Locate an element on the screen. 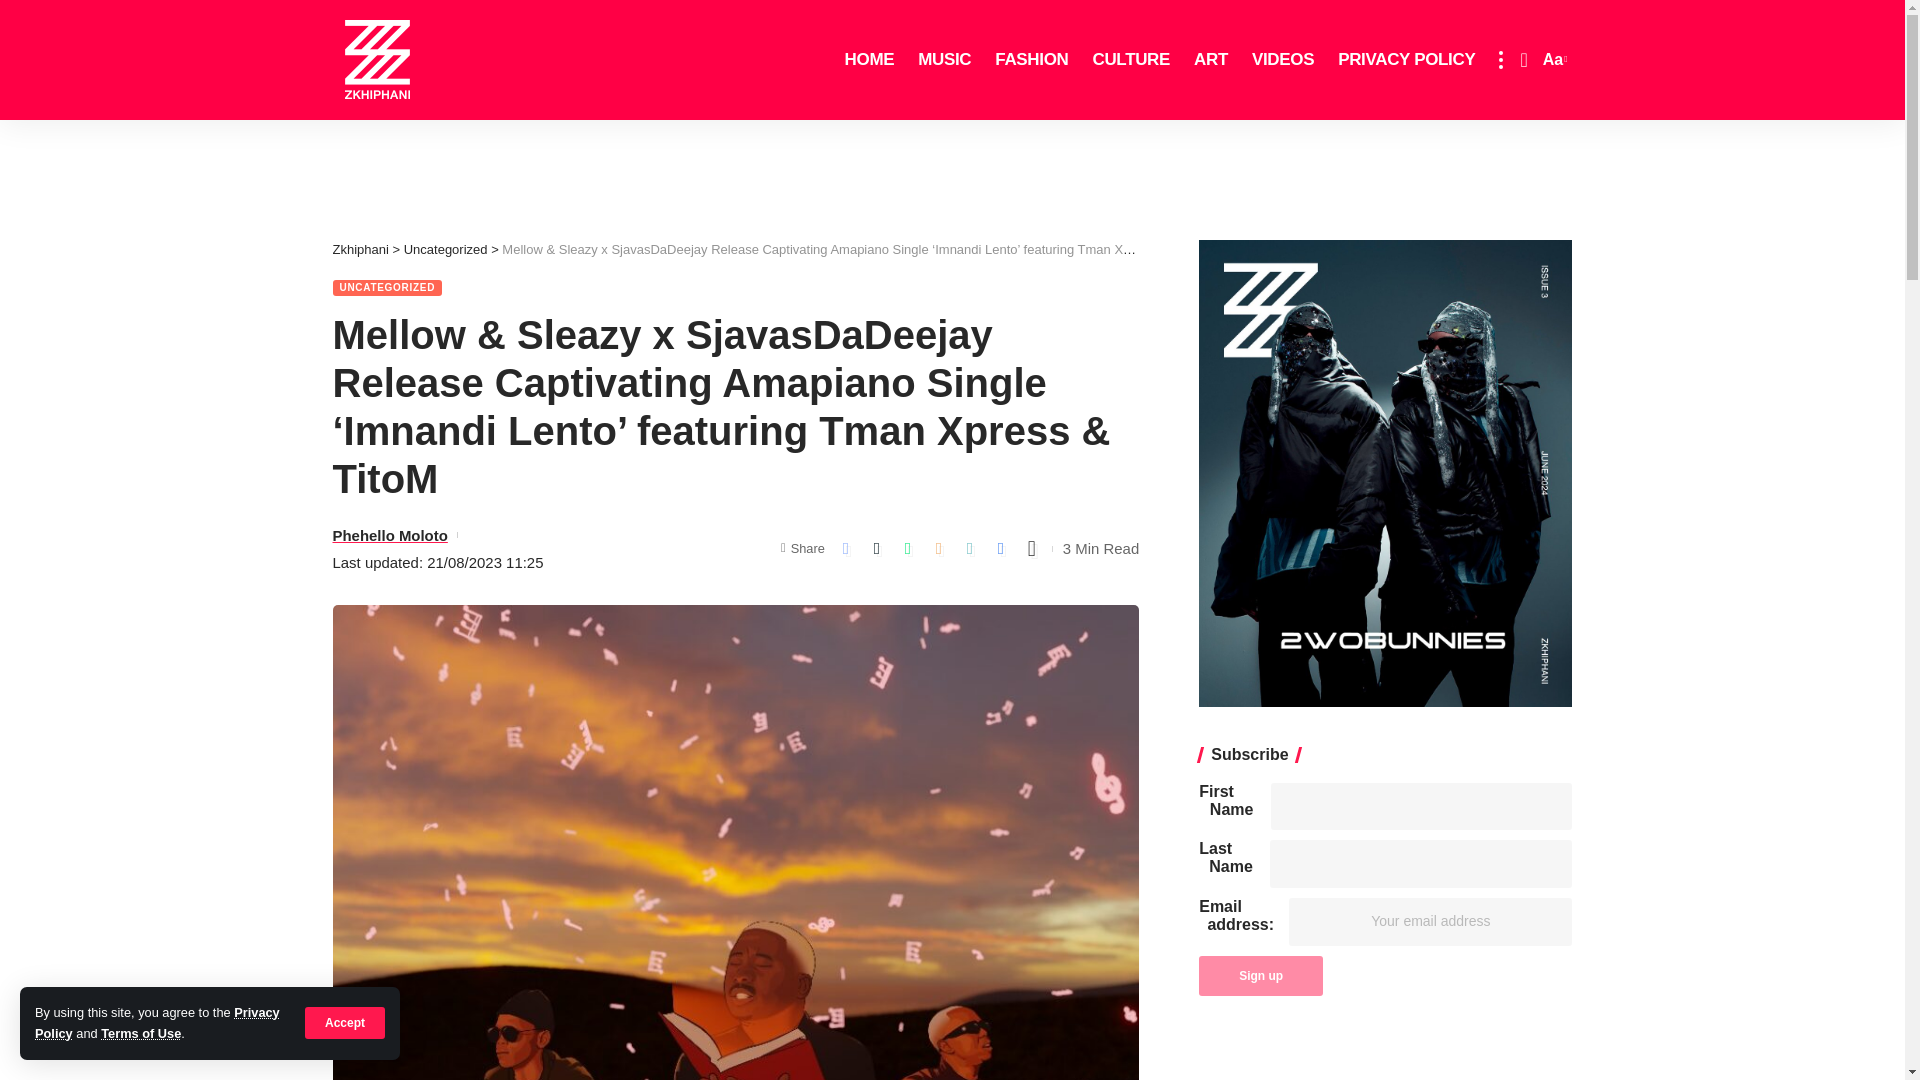 The height and width of the screenshot is (1080, 1920). Privacy Policy is located at coordinates (157, 1022).